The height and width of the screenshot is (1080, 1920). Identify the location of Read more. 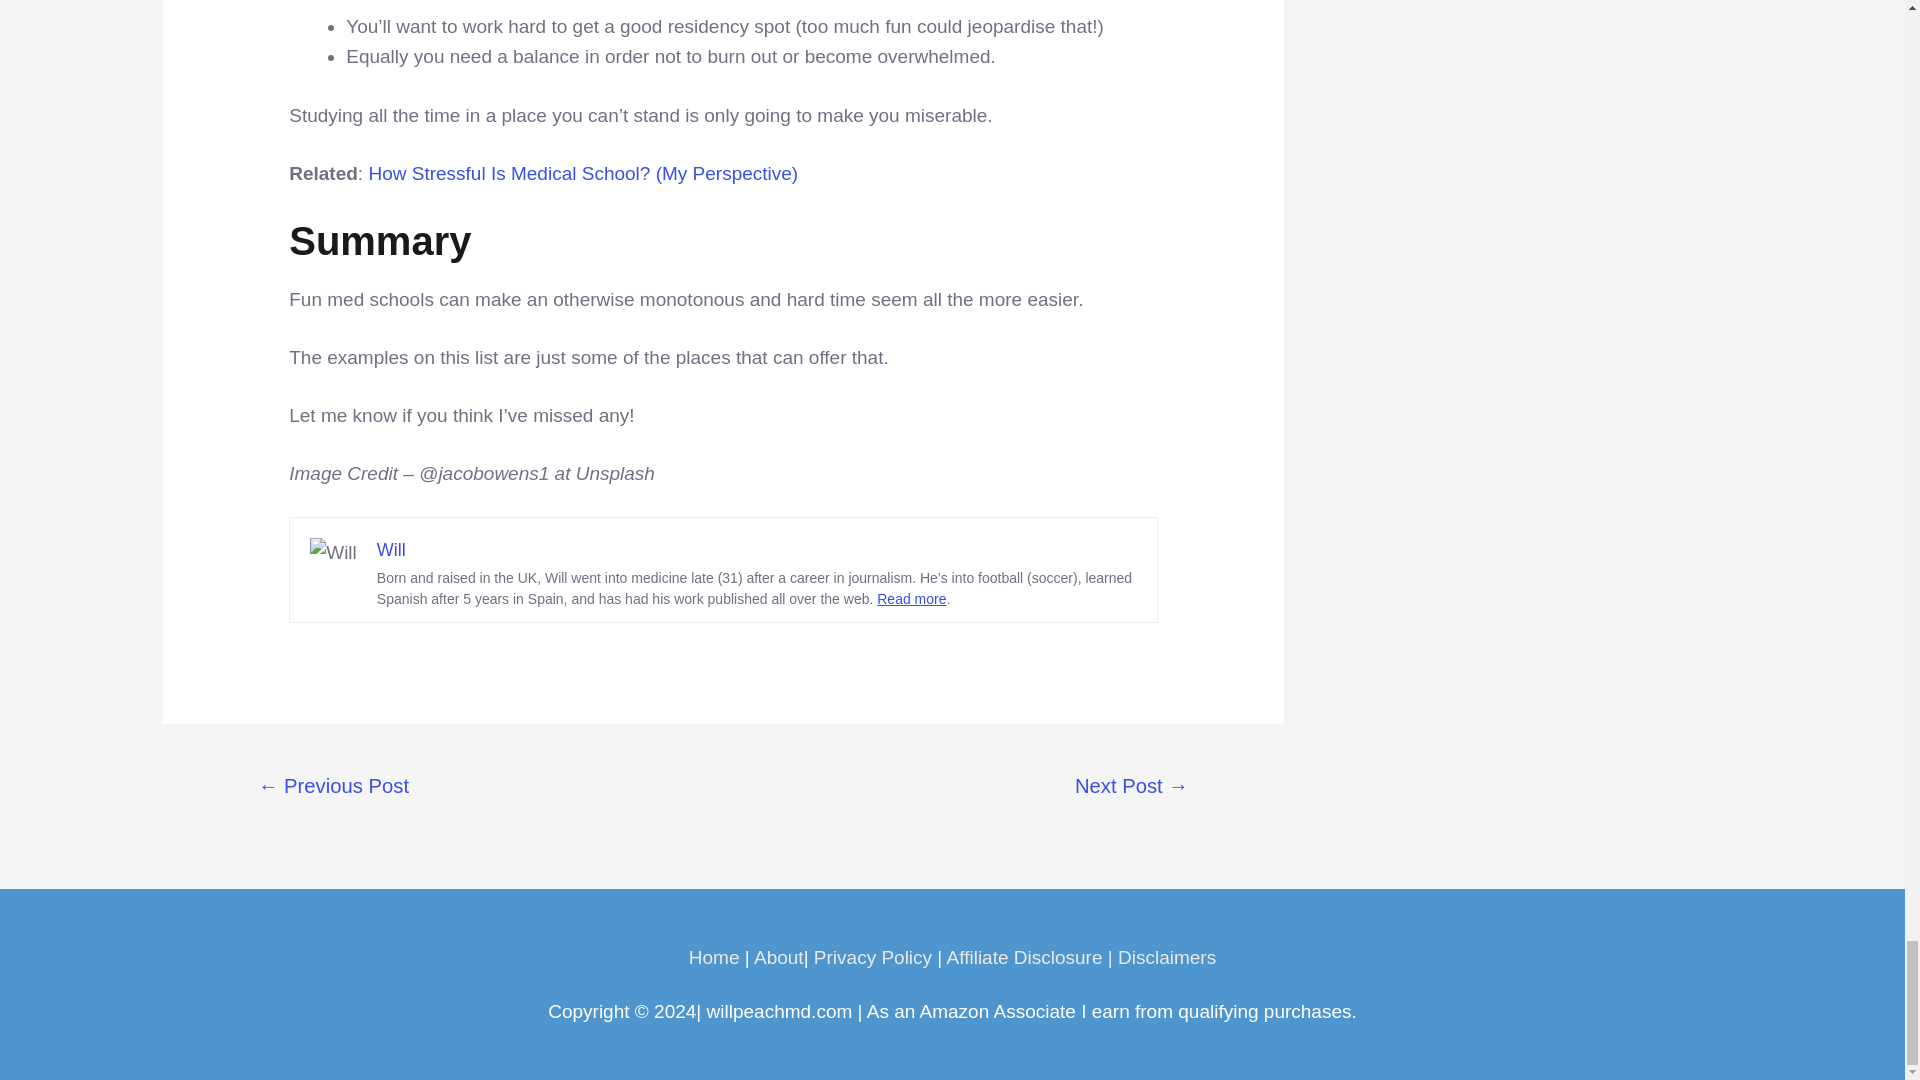
(912, 598).